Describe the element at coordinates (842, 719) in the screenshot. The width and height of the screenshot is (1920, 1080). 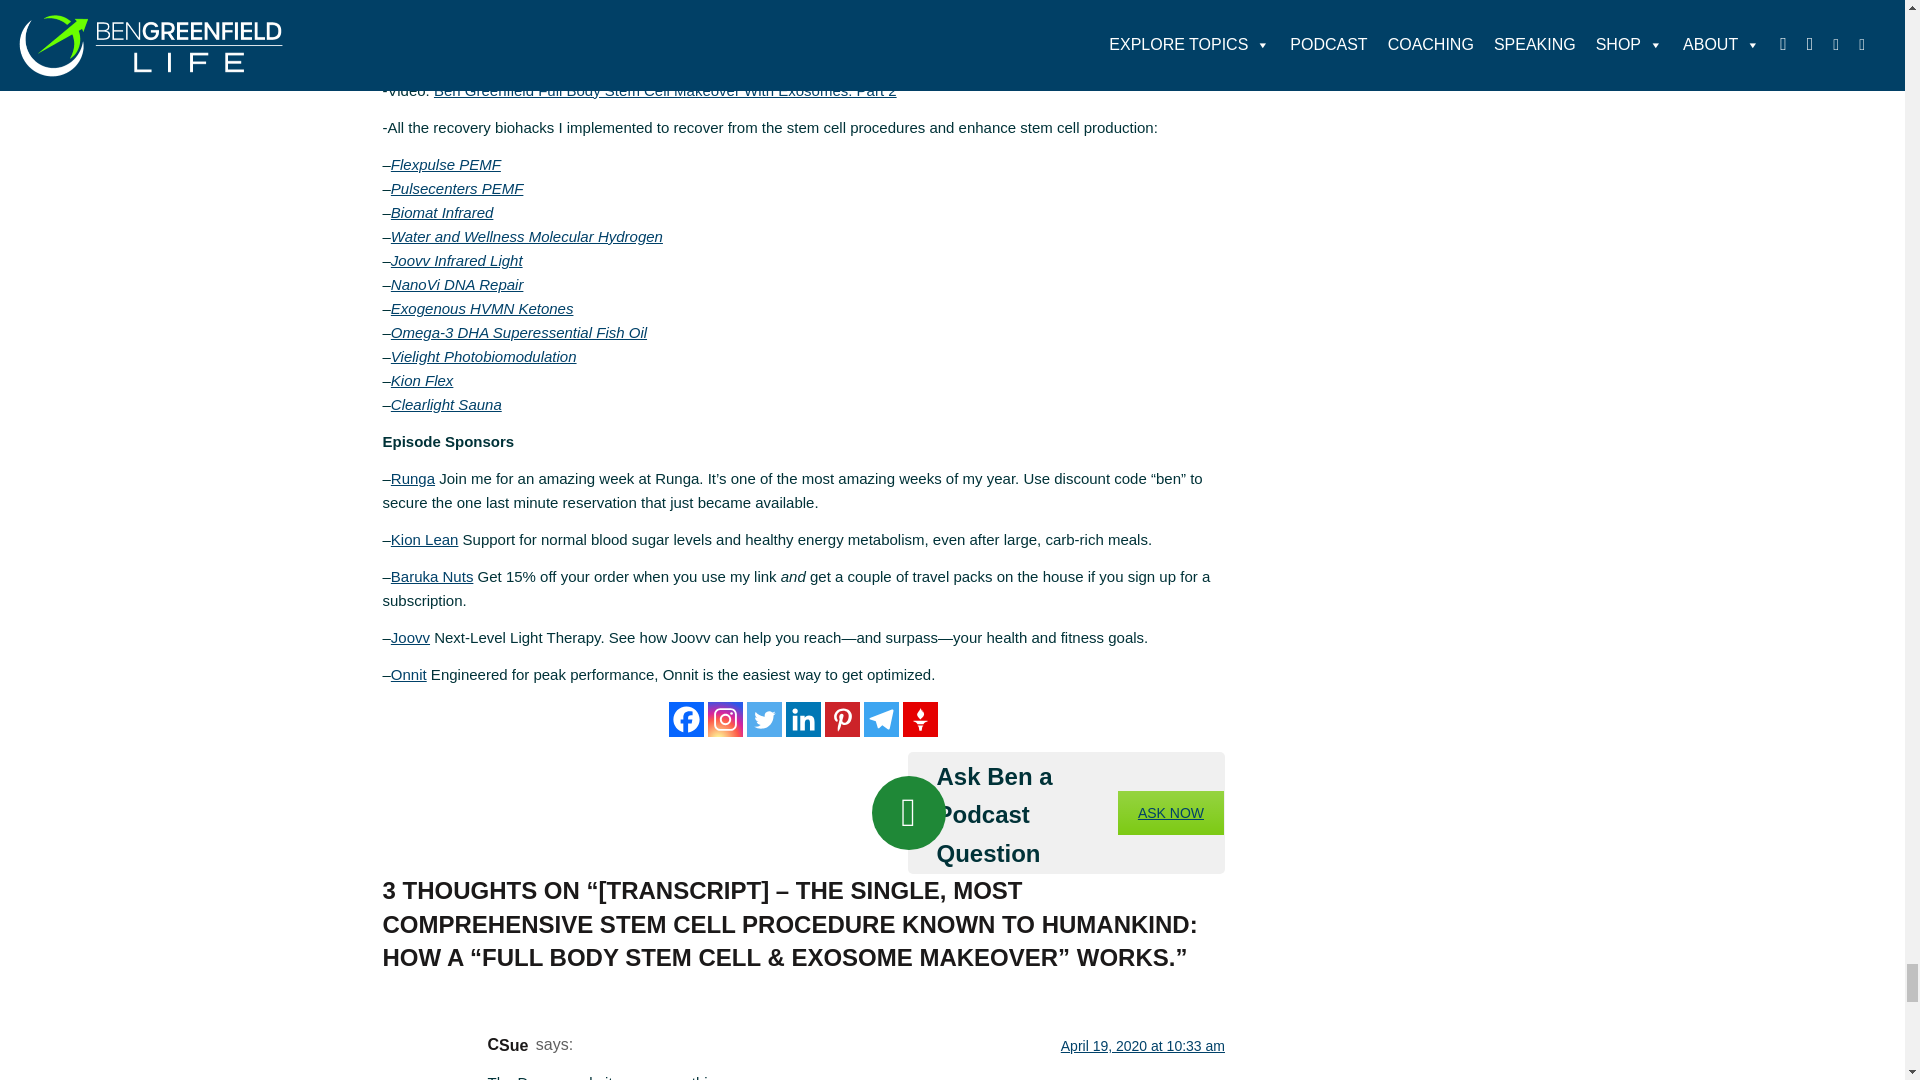
I see `Pinterest` at that location.